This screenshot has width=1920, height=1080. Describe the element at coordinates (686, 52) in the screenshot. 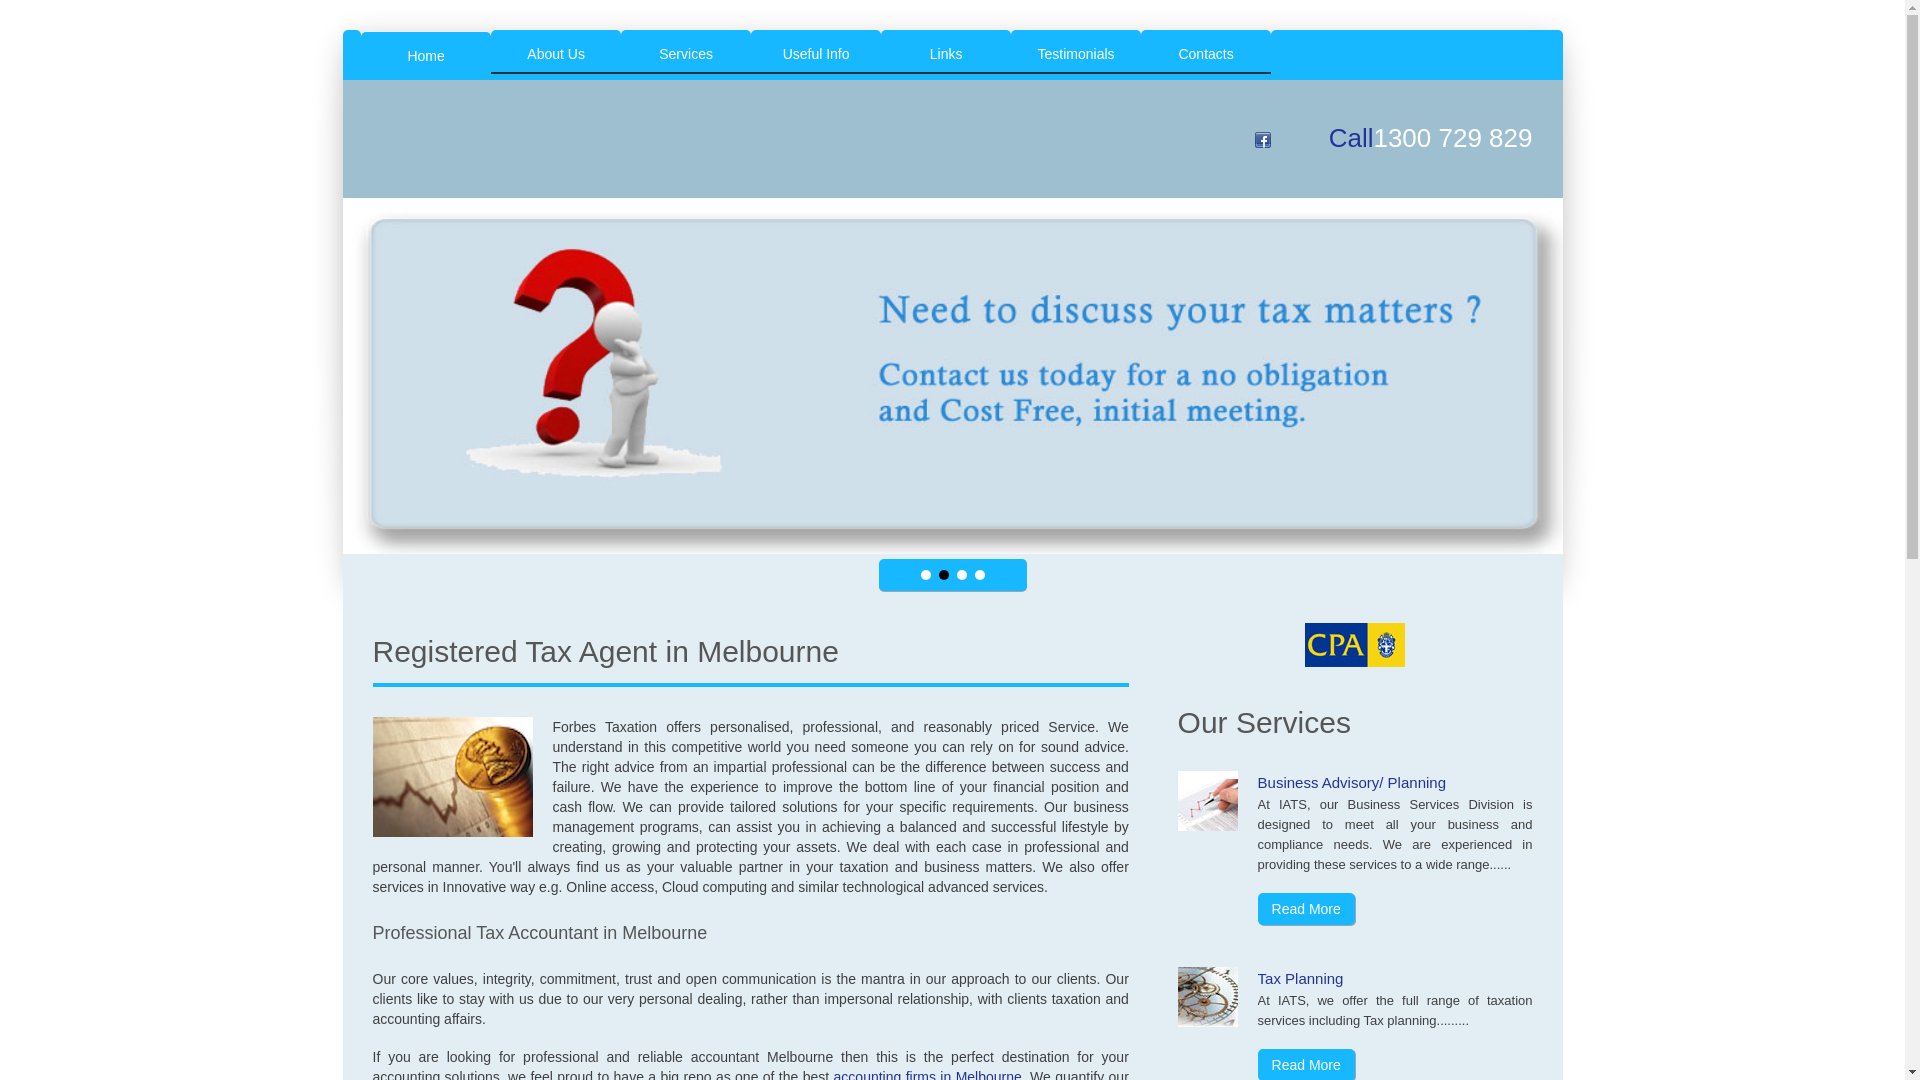

I see `Services` at that location.